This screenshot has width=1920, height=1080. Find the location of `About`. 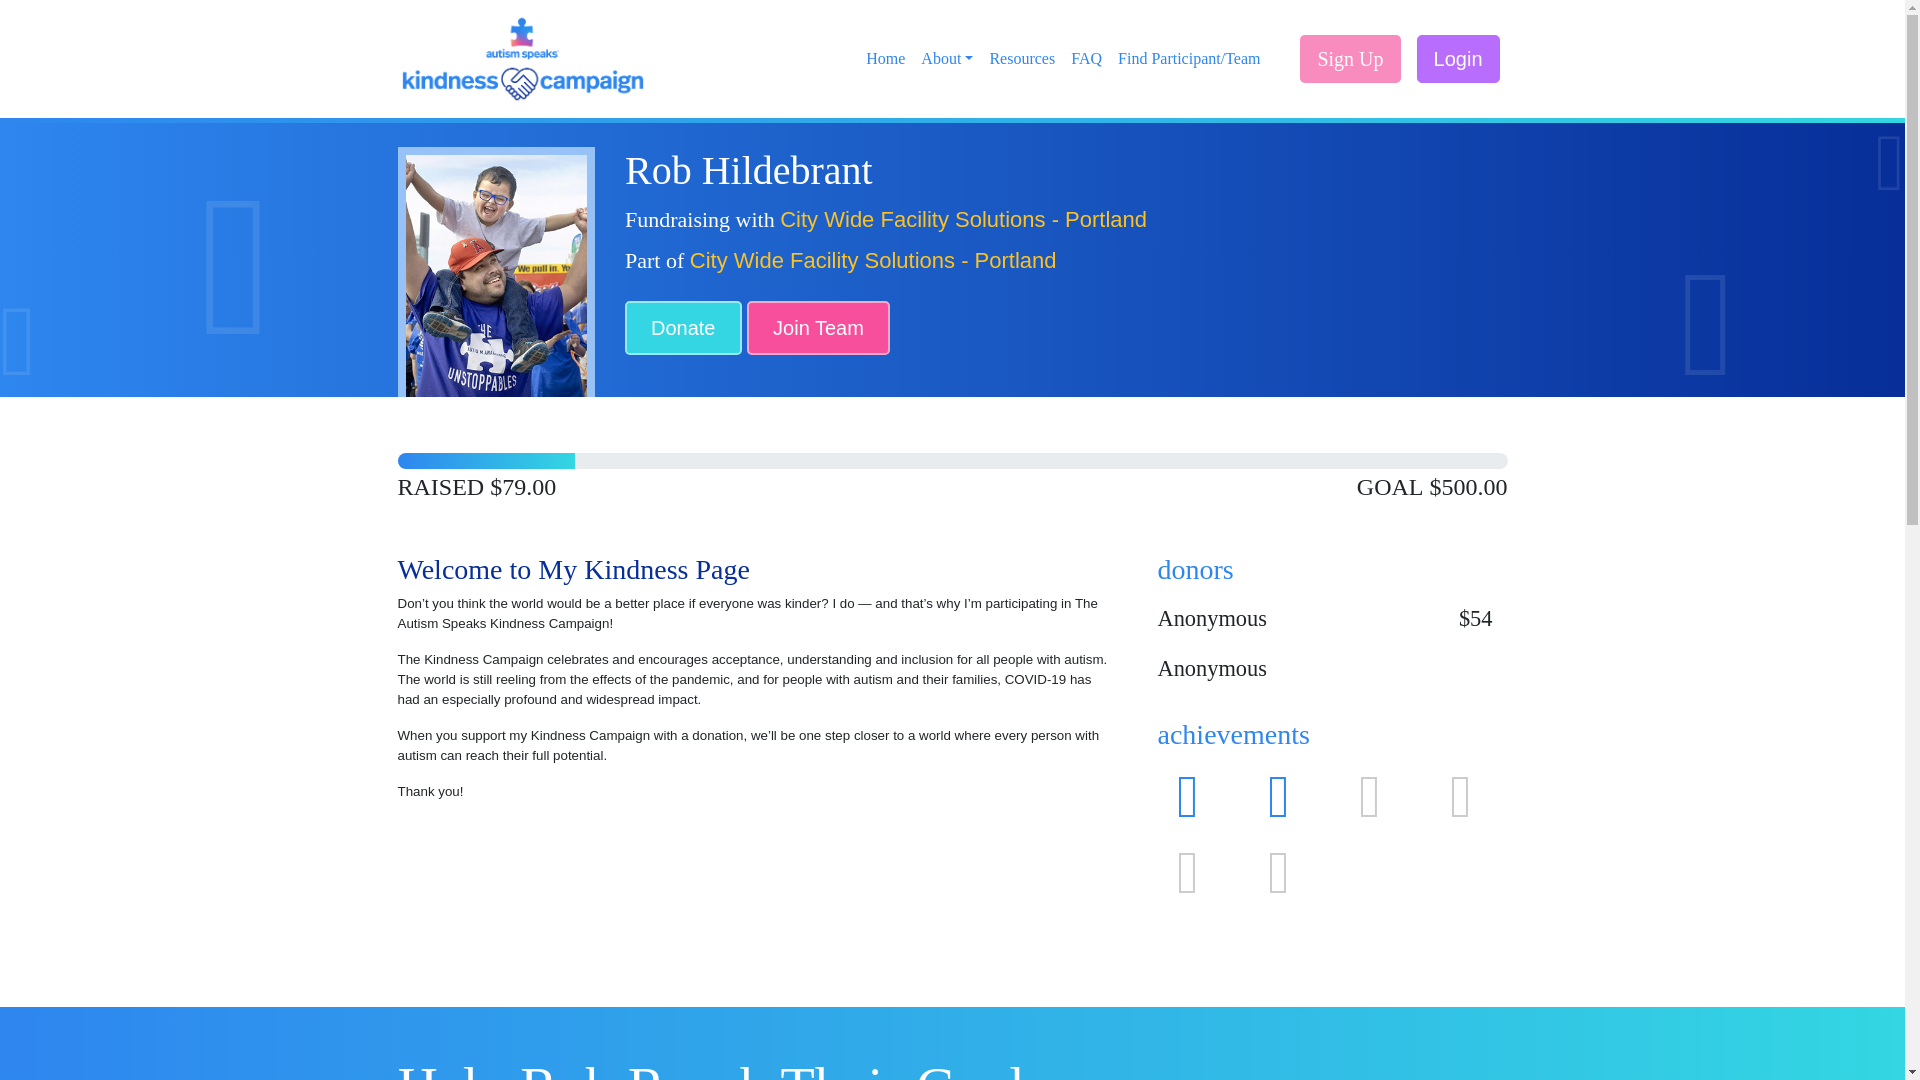

About is located at coordinates (947, 58).